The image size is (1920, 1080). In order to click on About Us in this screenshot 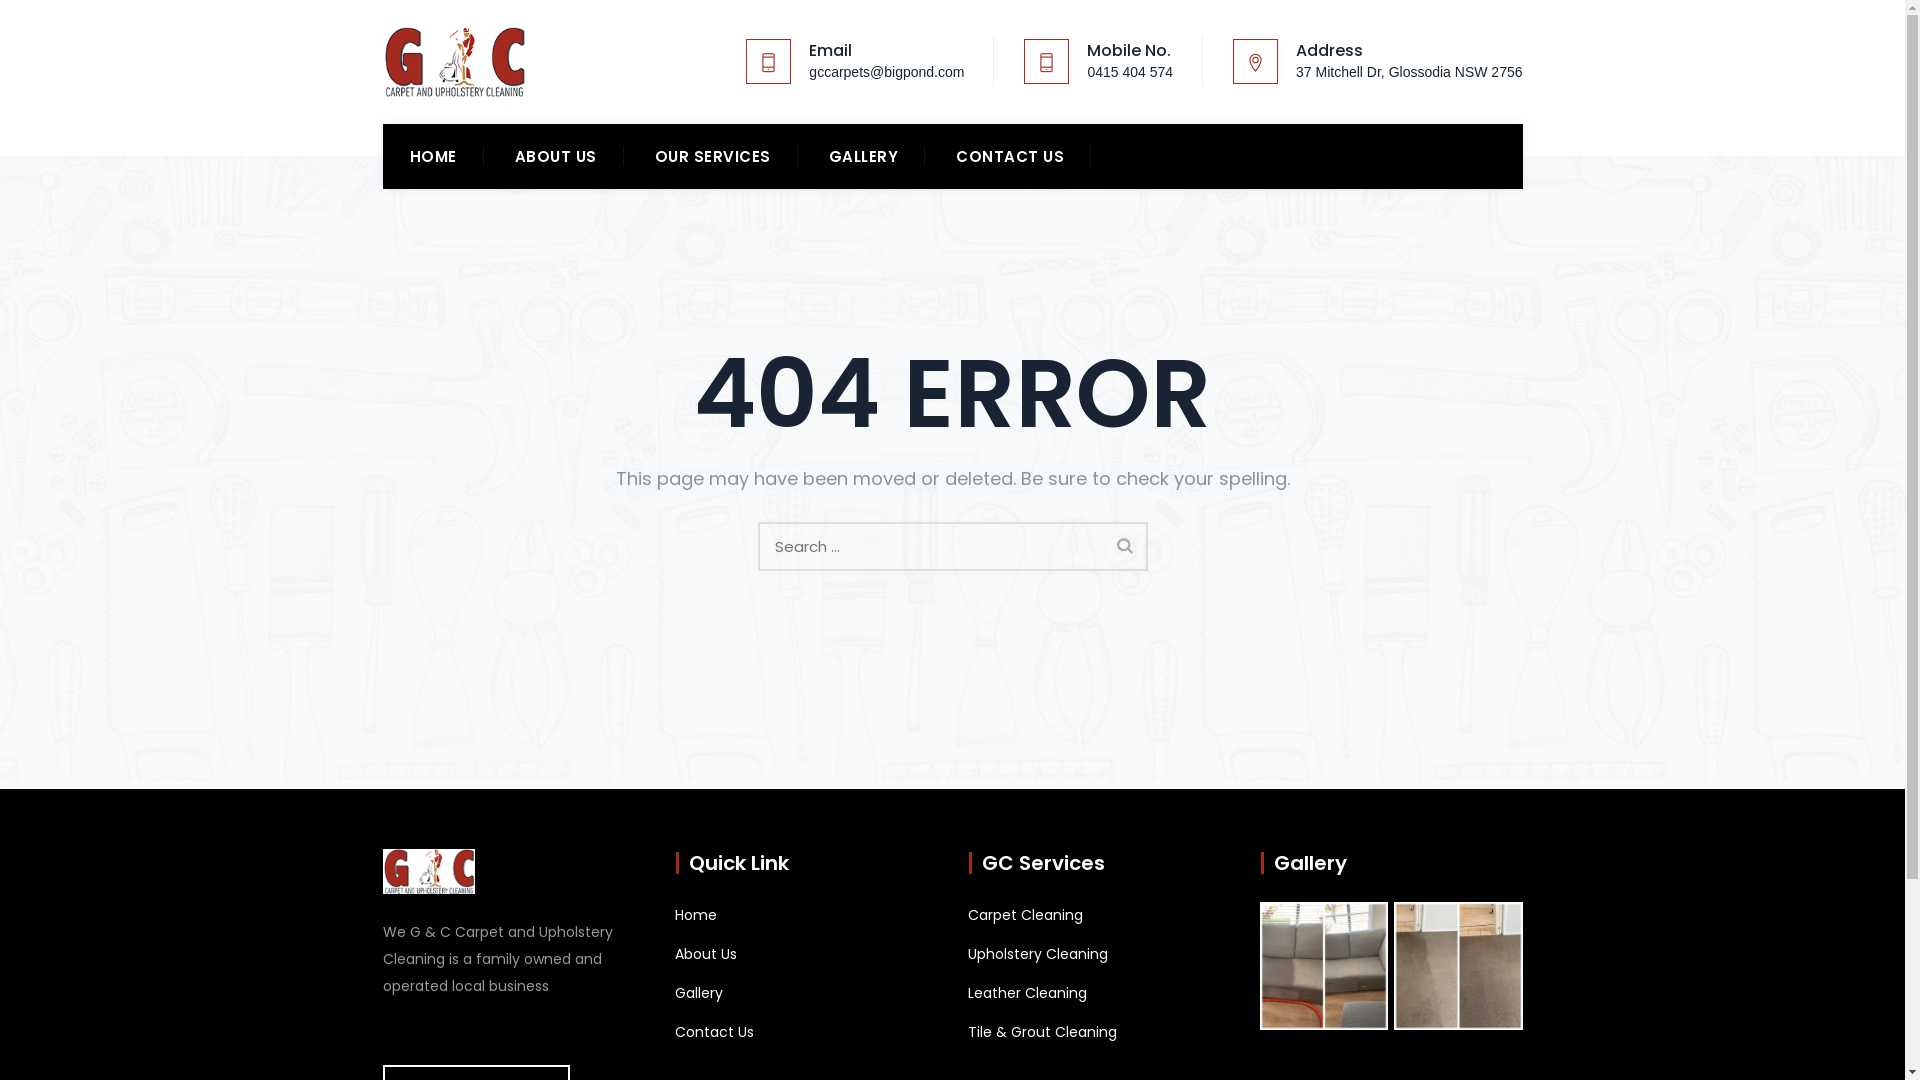, I will do `click(706, 954)`.